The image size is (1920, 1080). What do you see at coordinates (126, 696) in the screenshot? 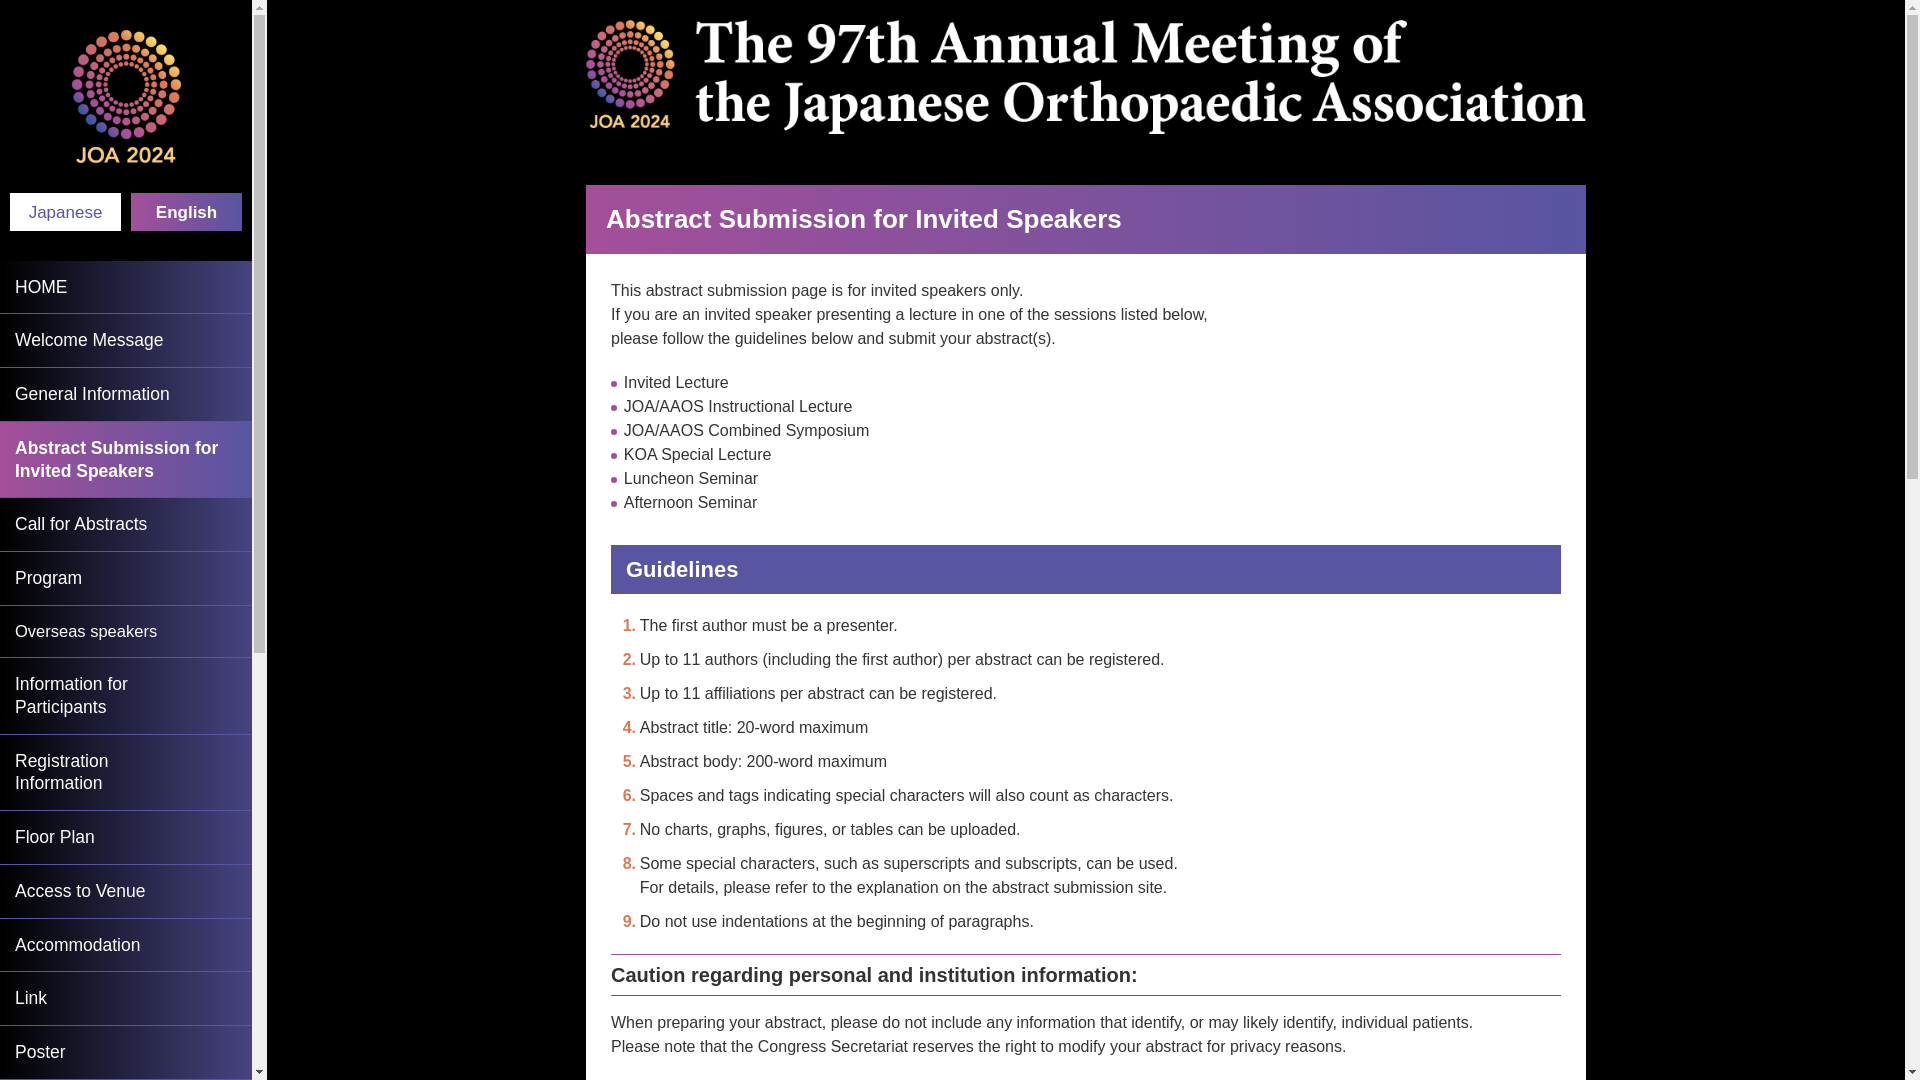
I see `Call for Abstracts` at bounding box center [126, 696].